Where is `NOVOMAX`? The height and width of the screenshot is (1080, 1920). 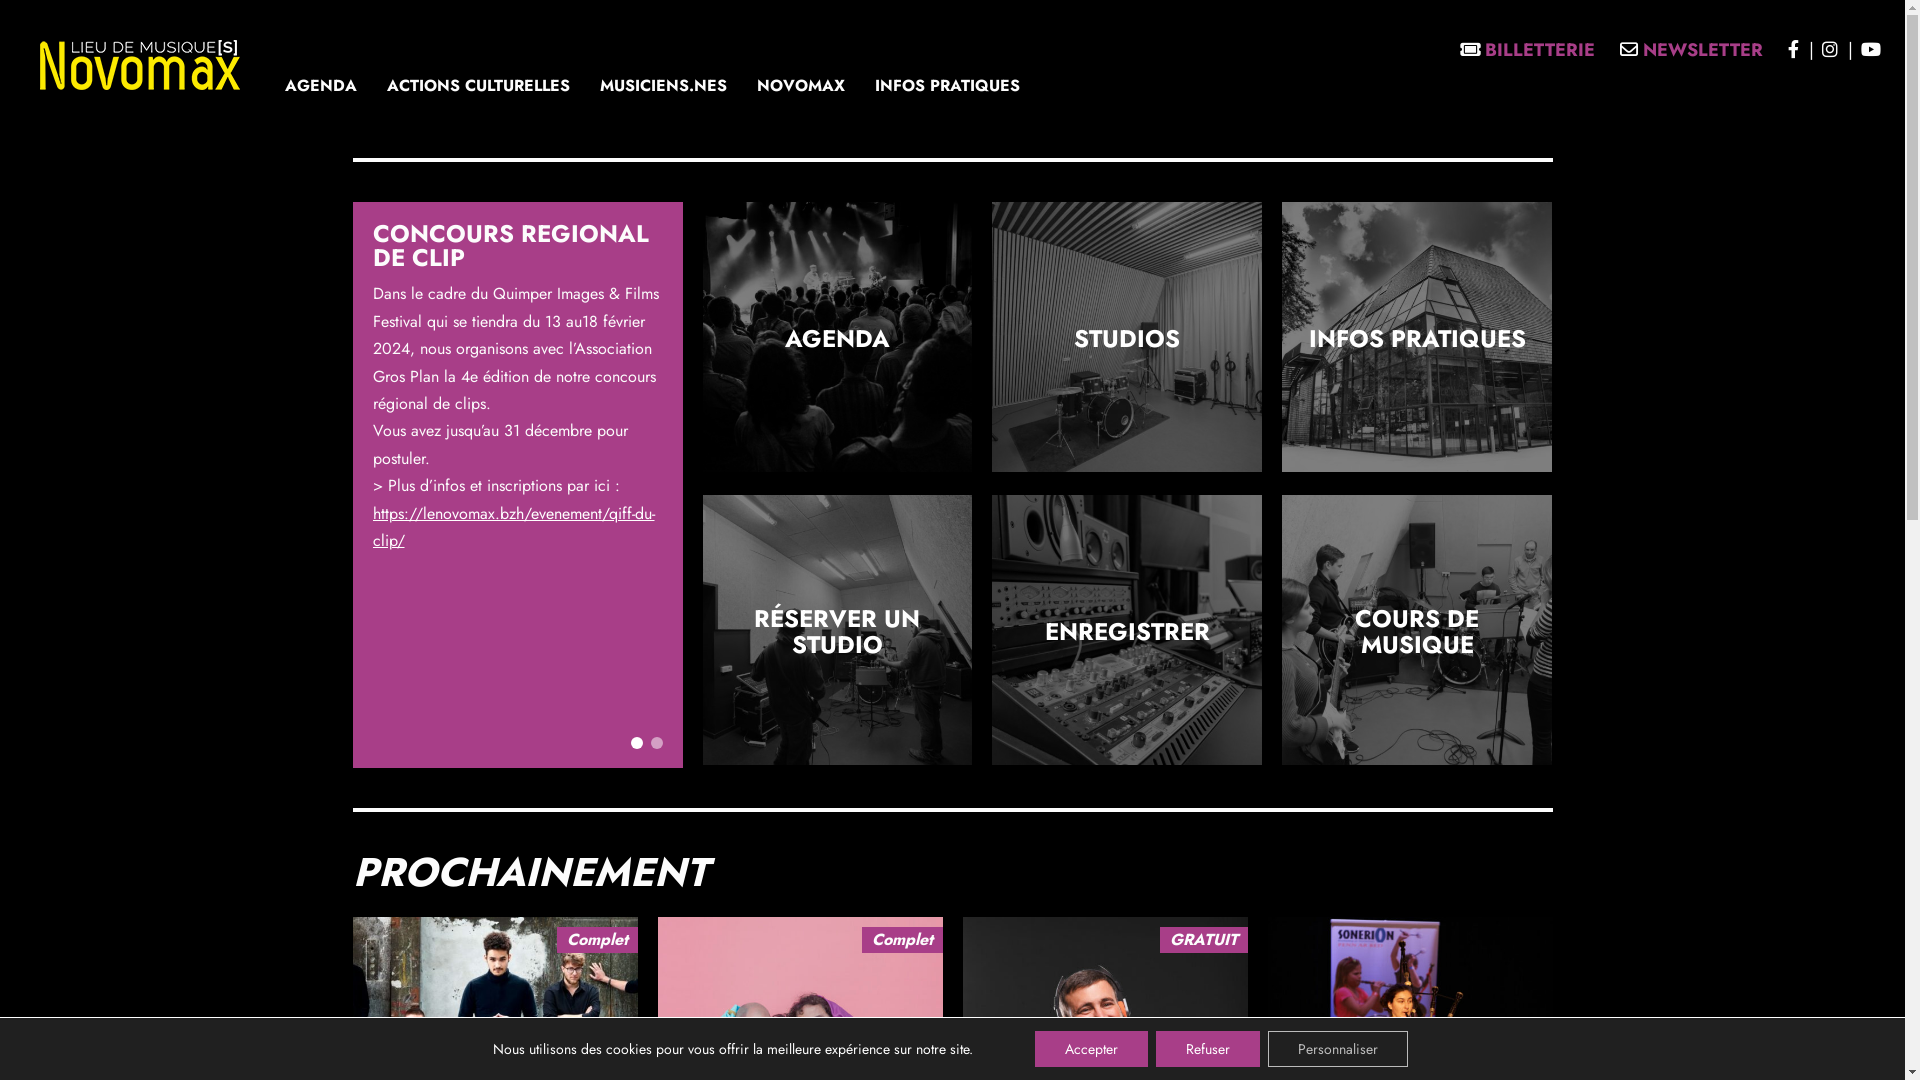
NOVOMAX is located at coordinates (801, 86).